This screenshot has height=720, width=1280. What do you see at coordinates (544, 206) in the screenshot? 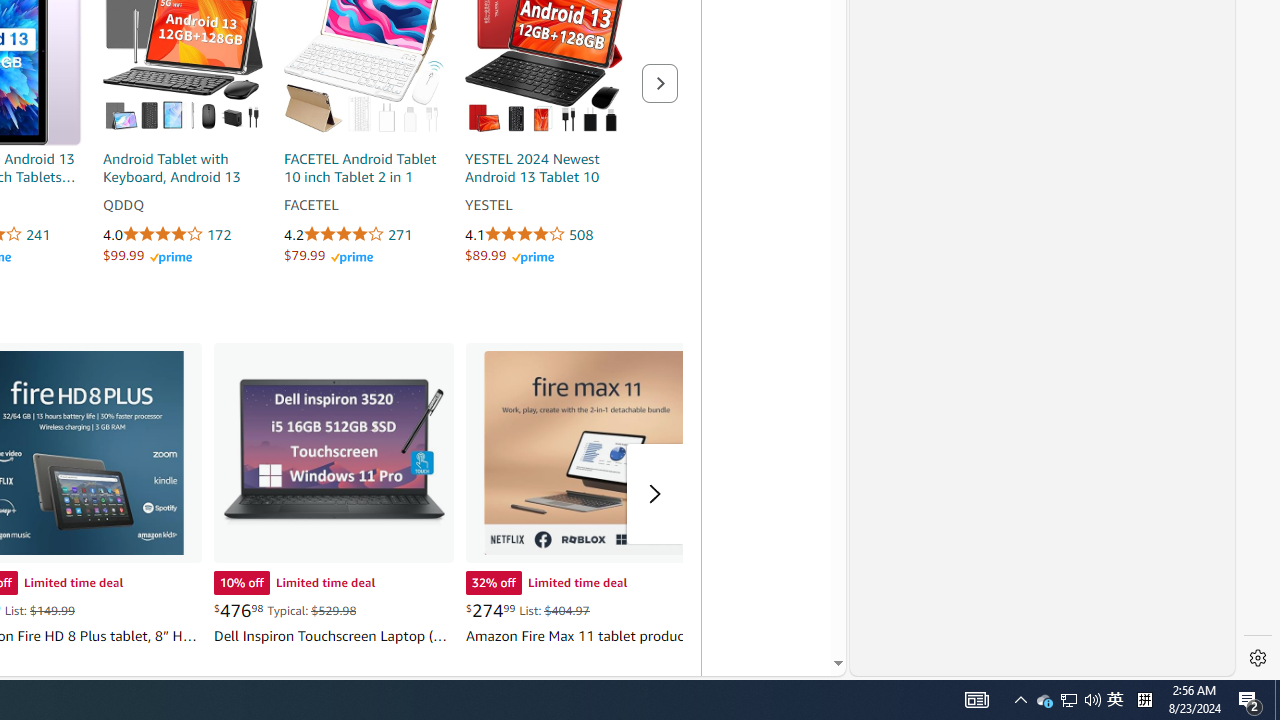
I see `YESTEL` at bounding box center [544, 206].